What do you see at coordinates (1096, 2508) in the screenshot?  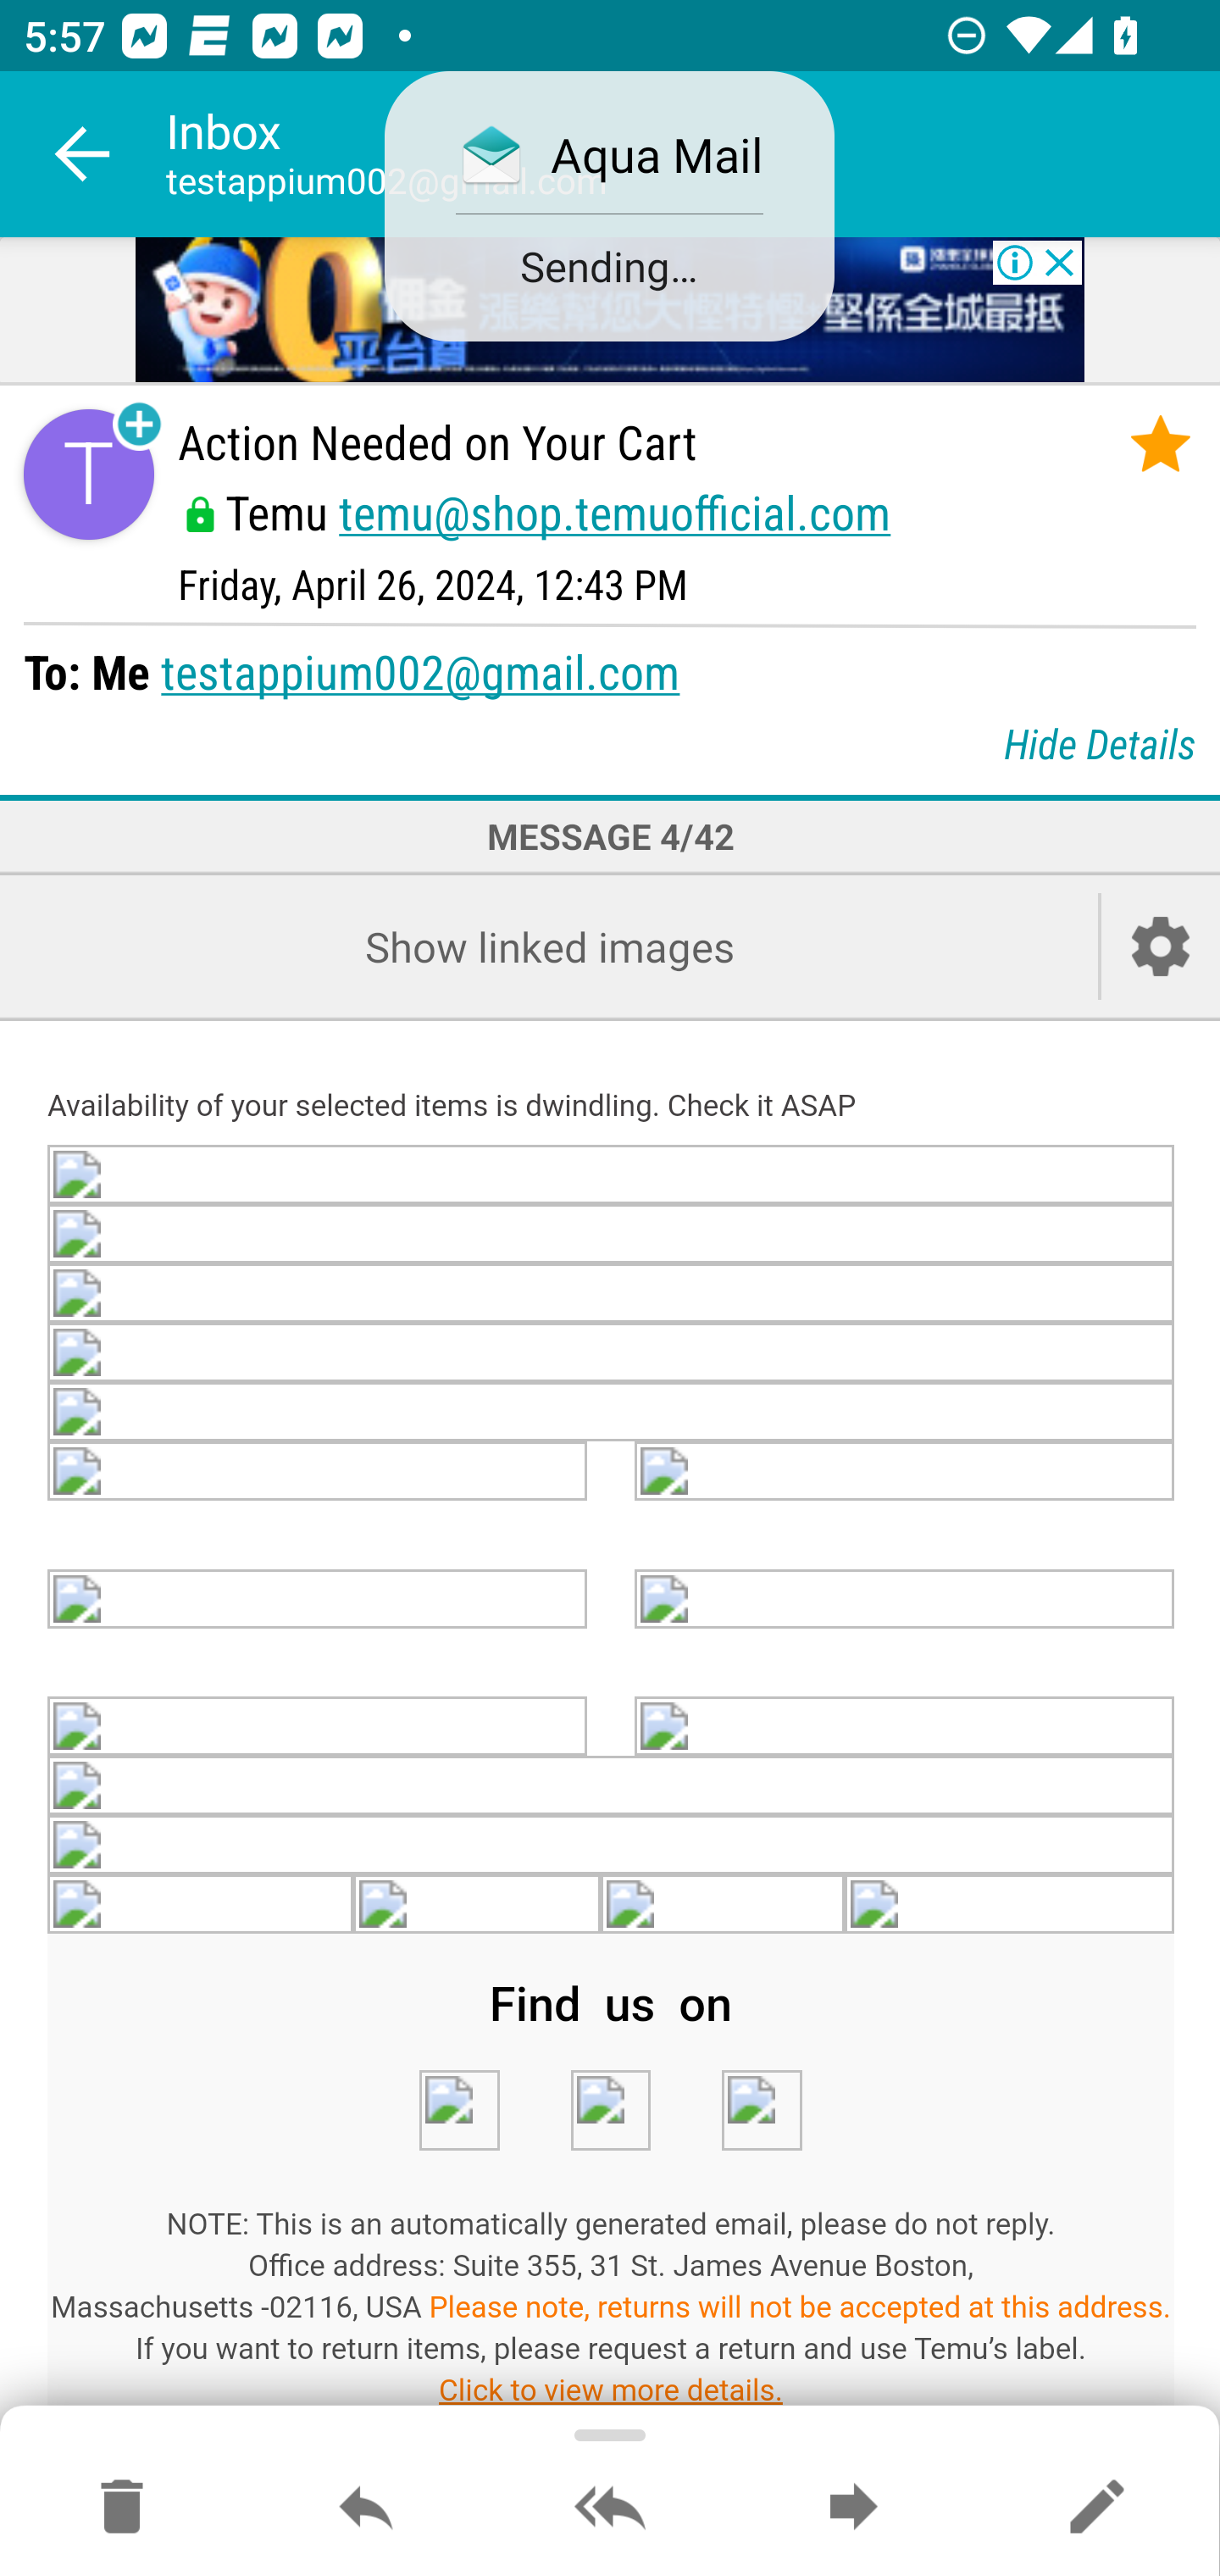 I see `Reply as new` at bounding box center [1096, 2508].